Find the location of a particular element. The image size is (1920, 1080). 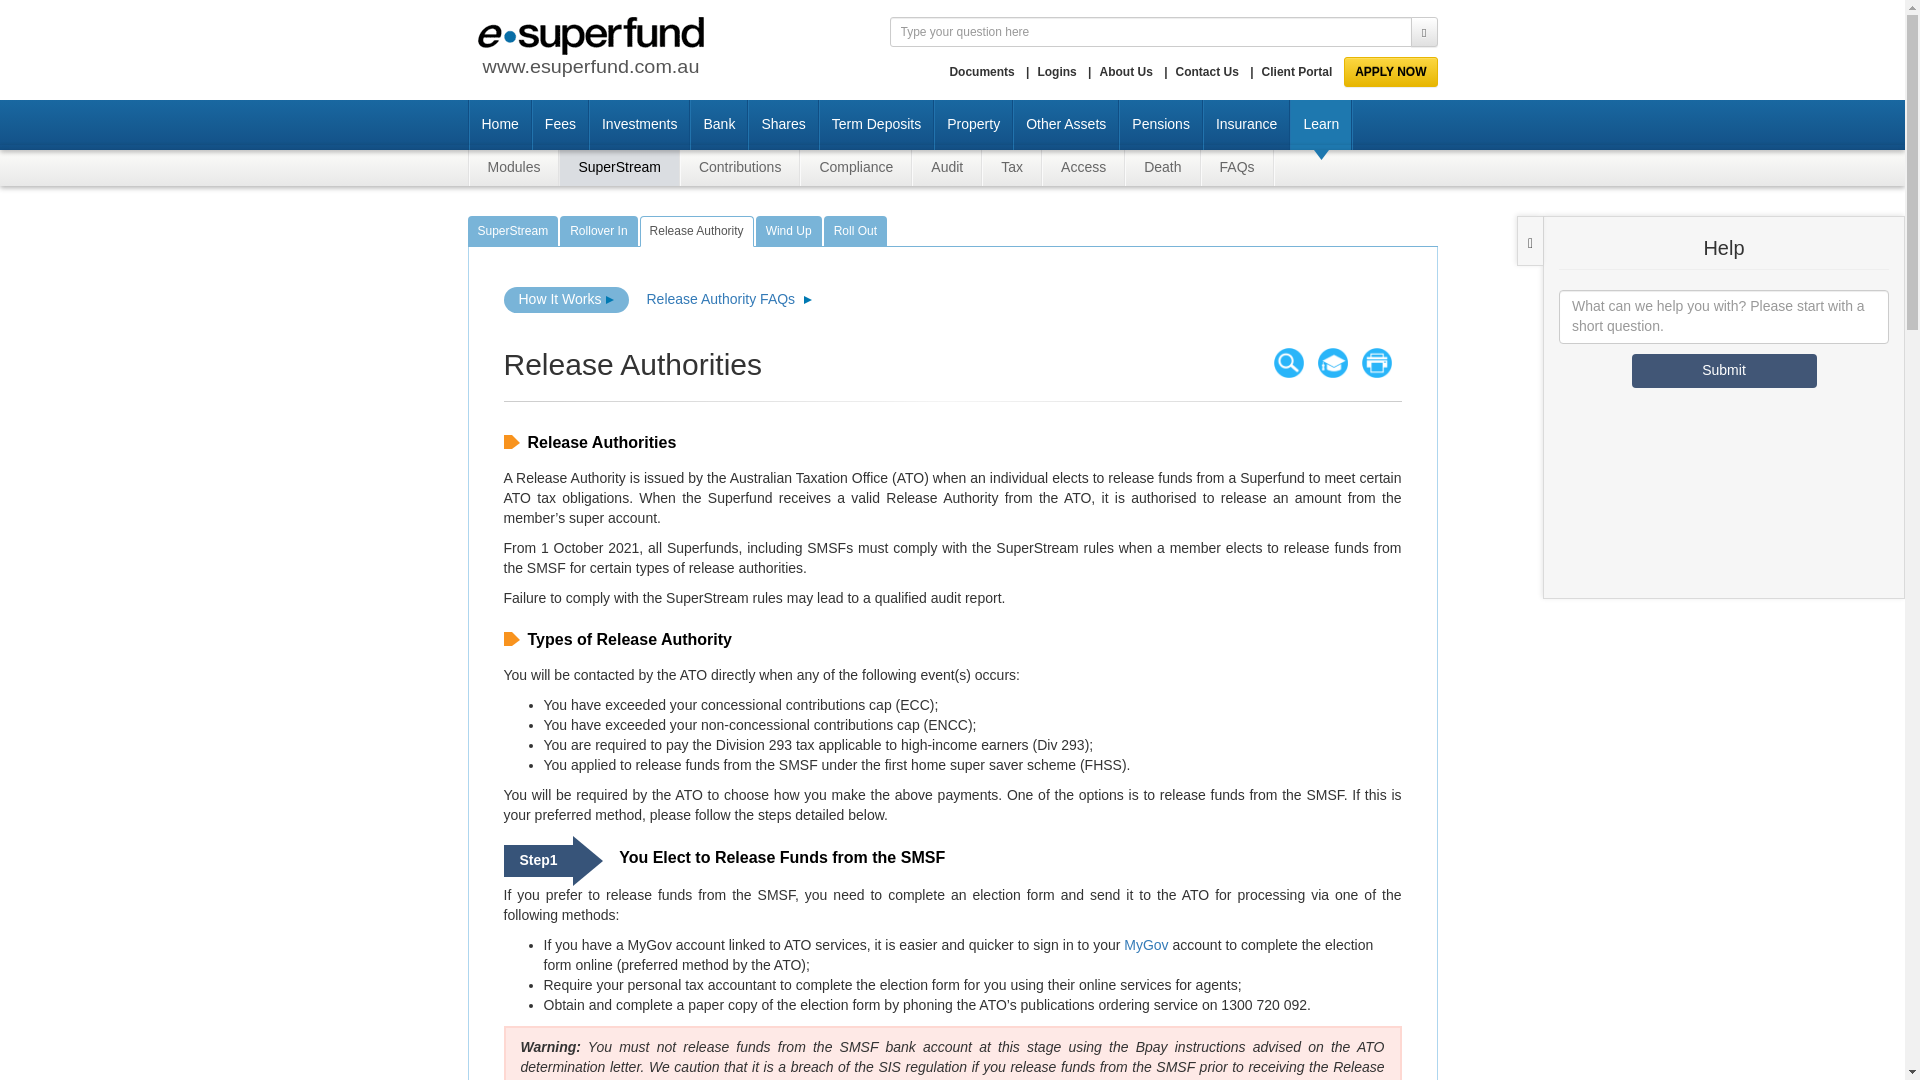

Compliance is located at coordinates (855, 168).